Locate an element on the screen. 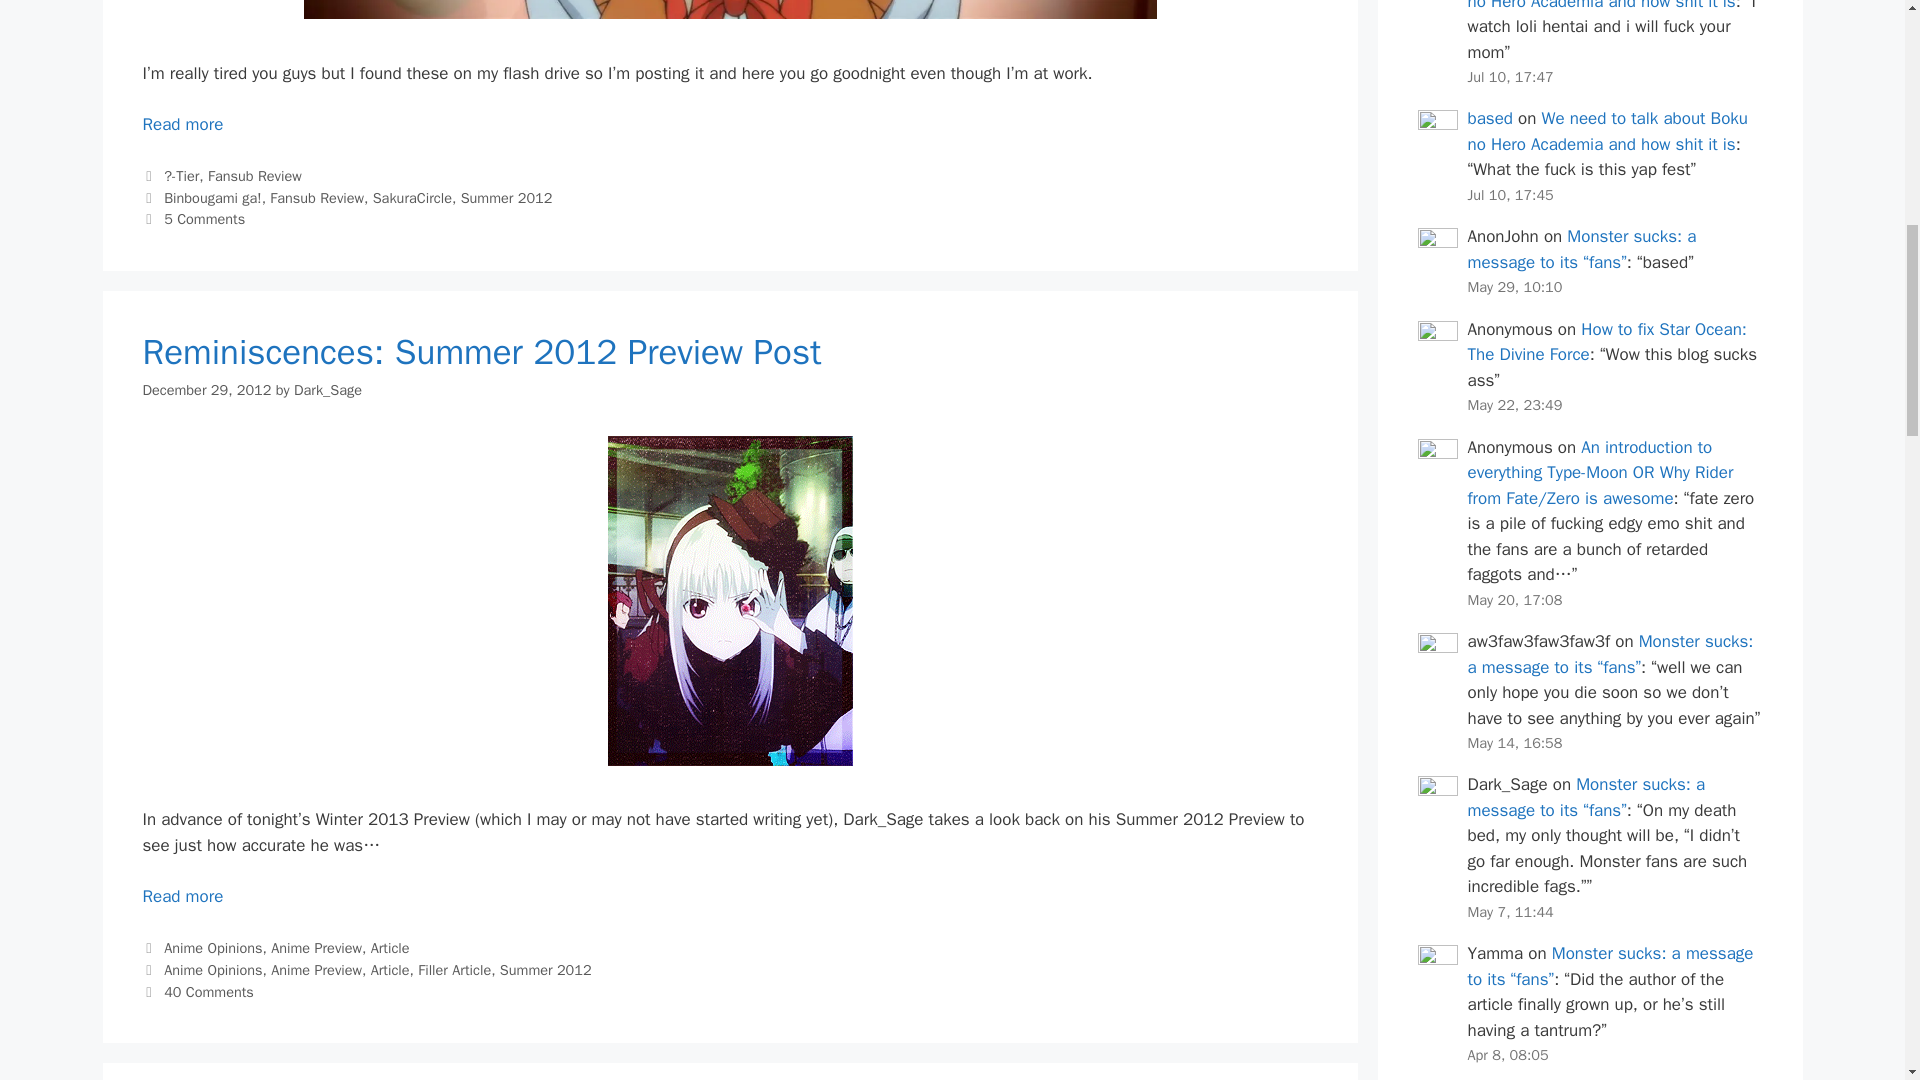 This screenshot has height=1080, width=1920. Anime Opinions is located at coordinates (212, 970).